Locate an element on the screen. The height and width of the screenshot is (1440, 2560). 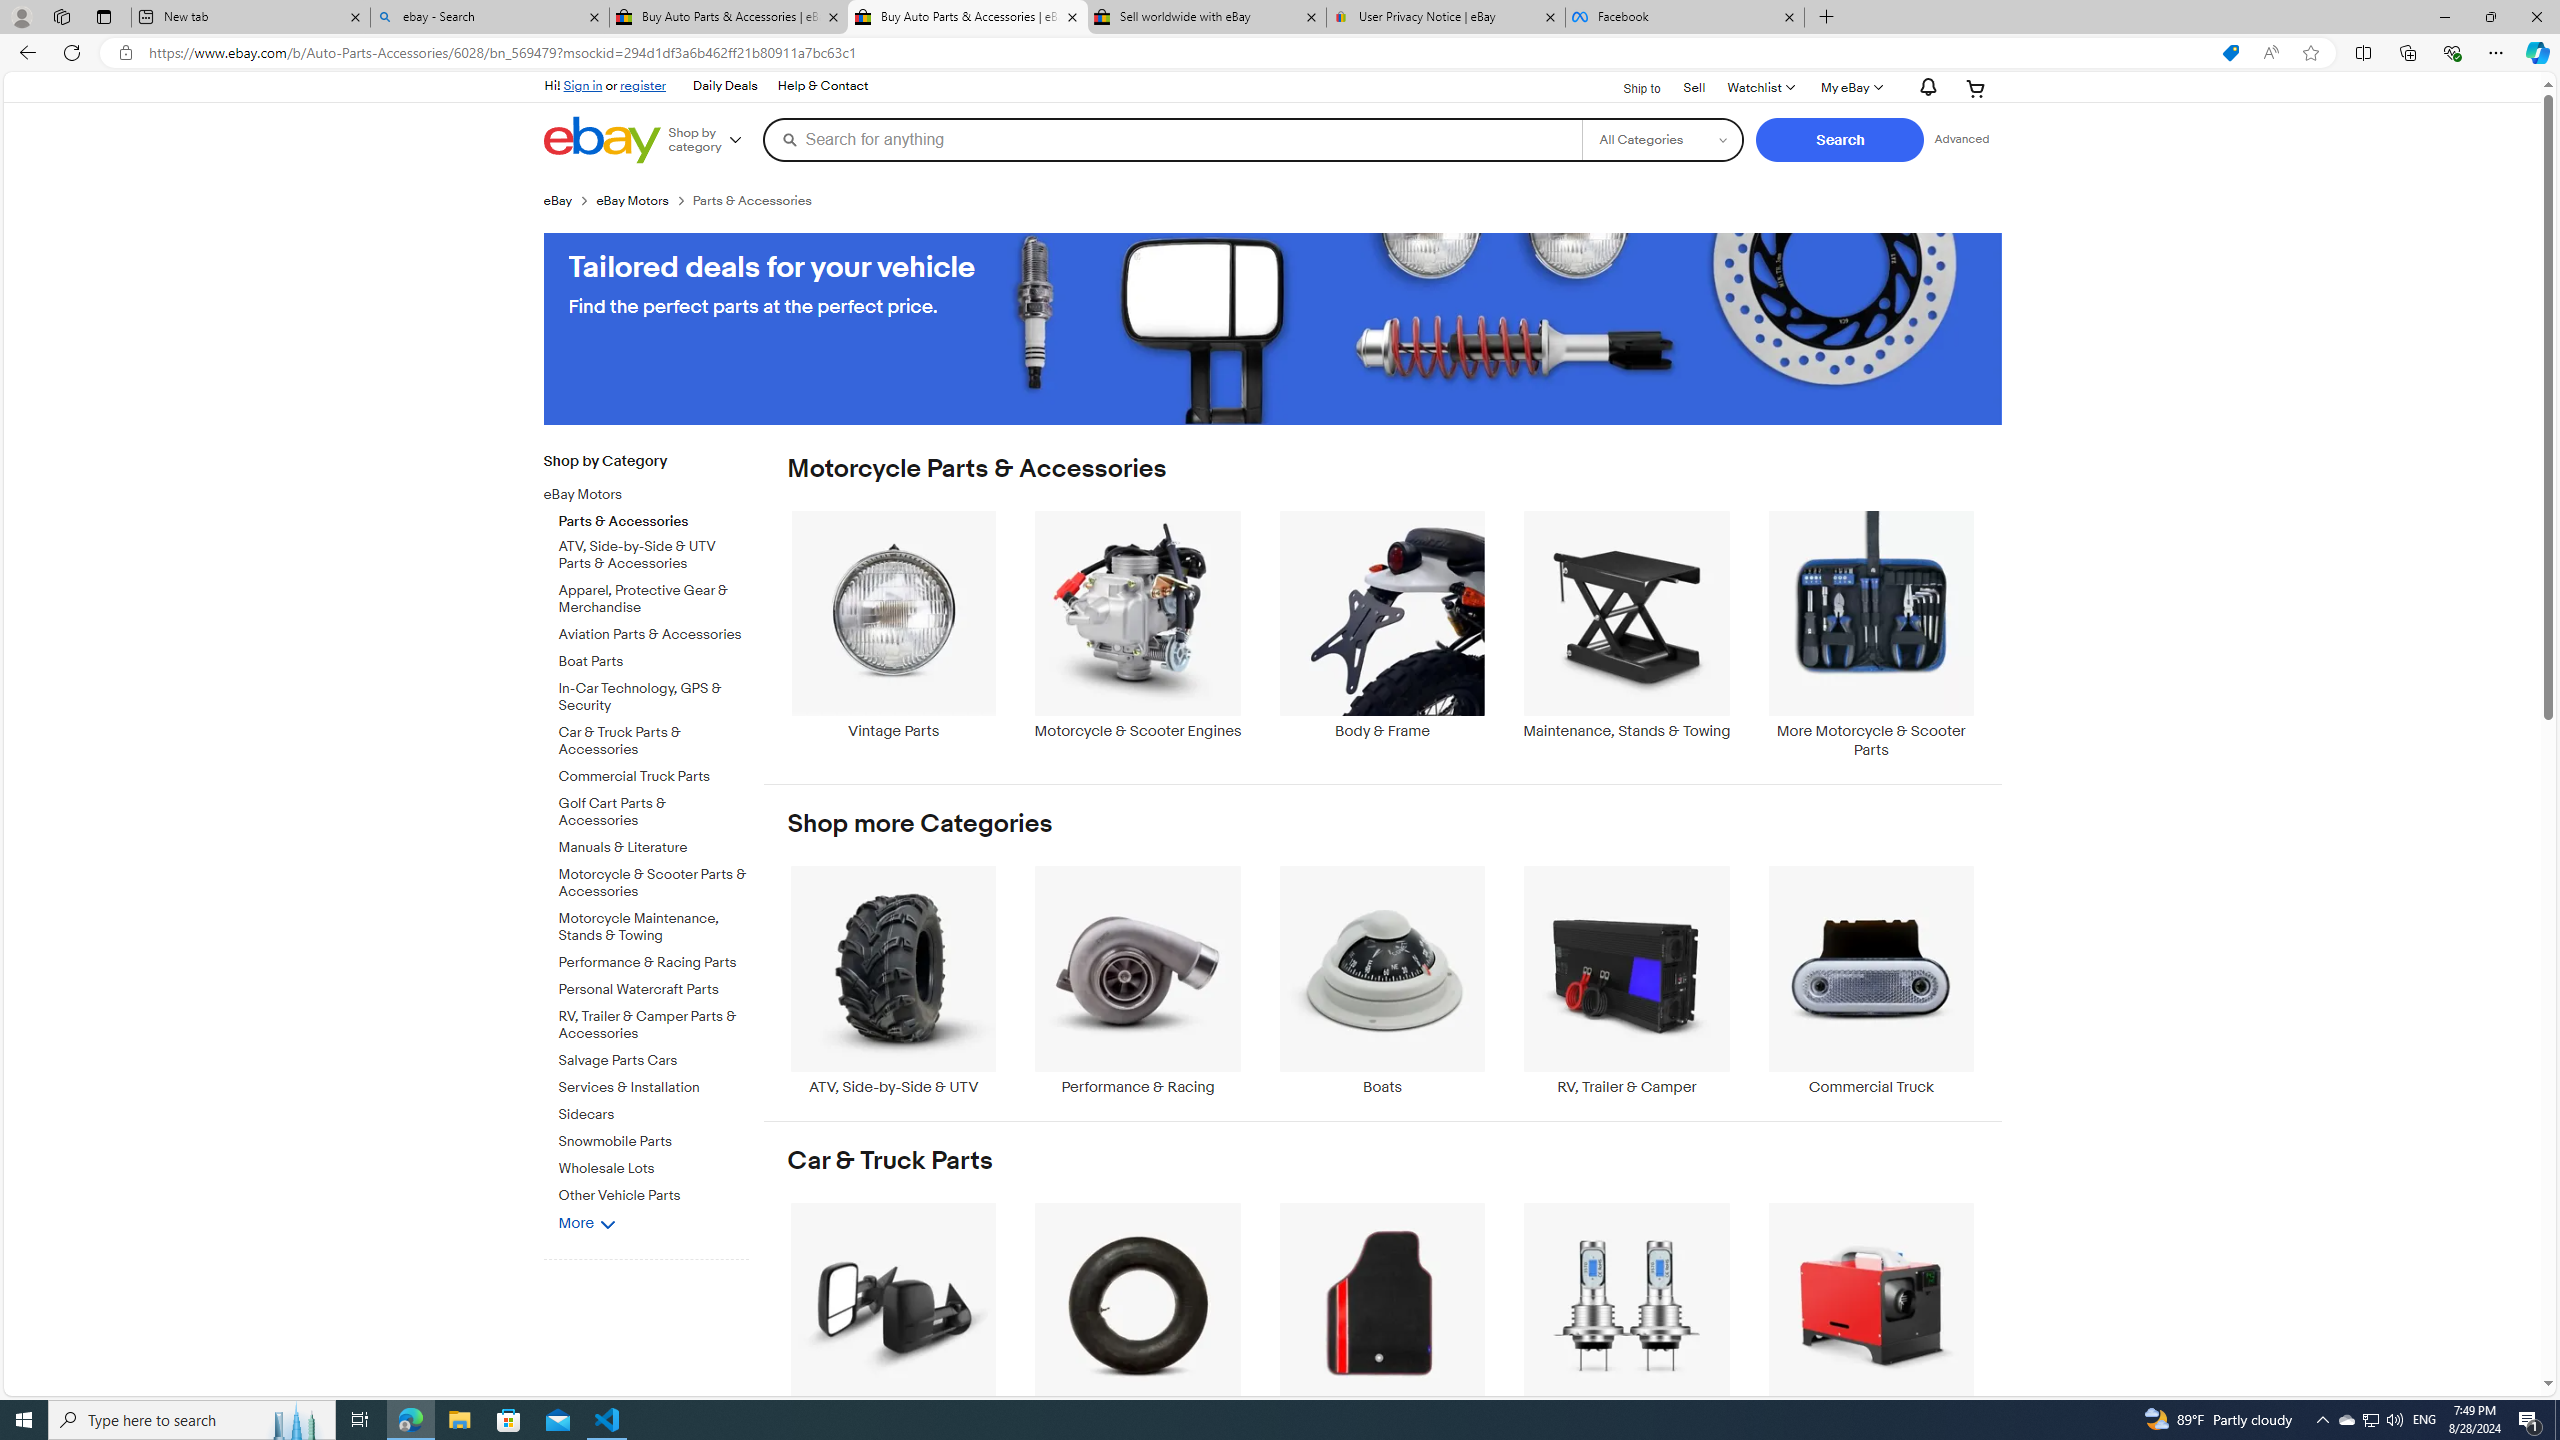
Boats is located at coordinates (1382, 981).